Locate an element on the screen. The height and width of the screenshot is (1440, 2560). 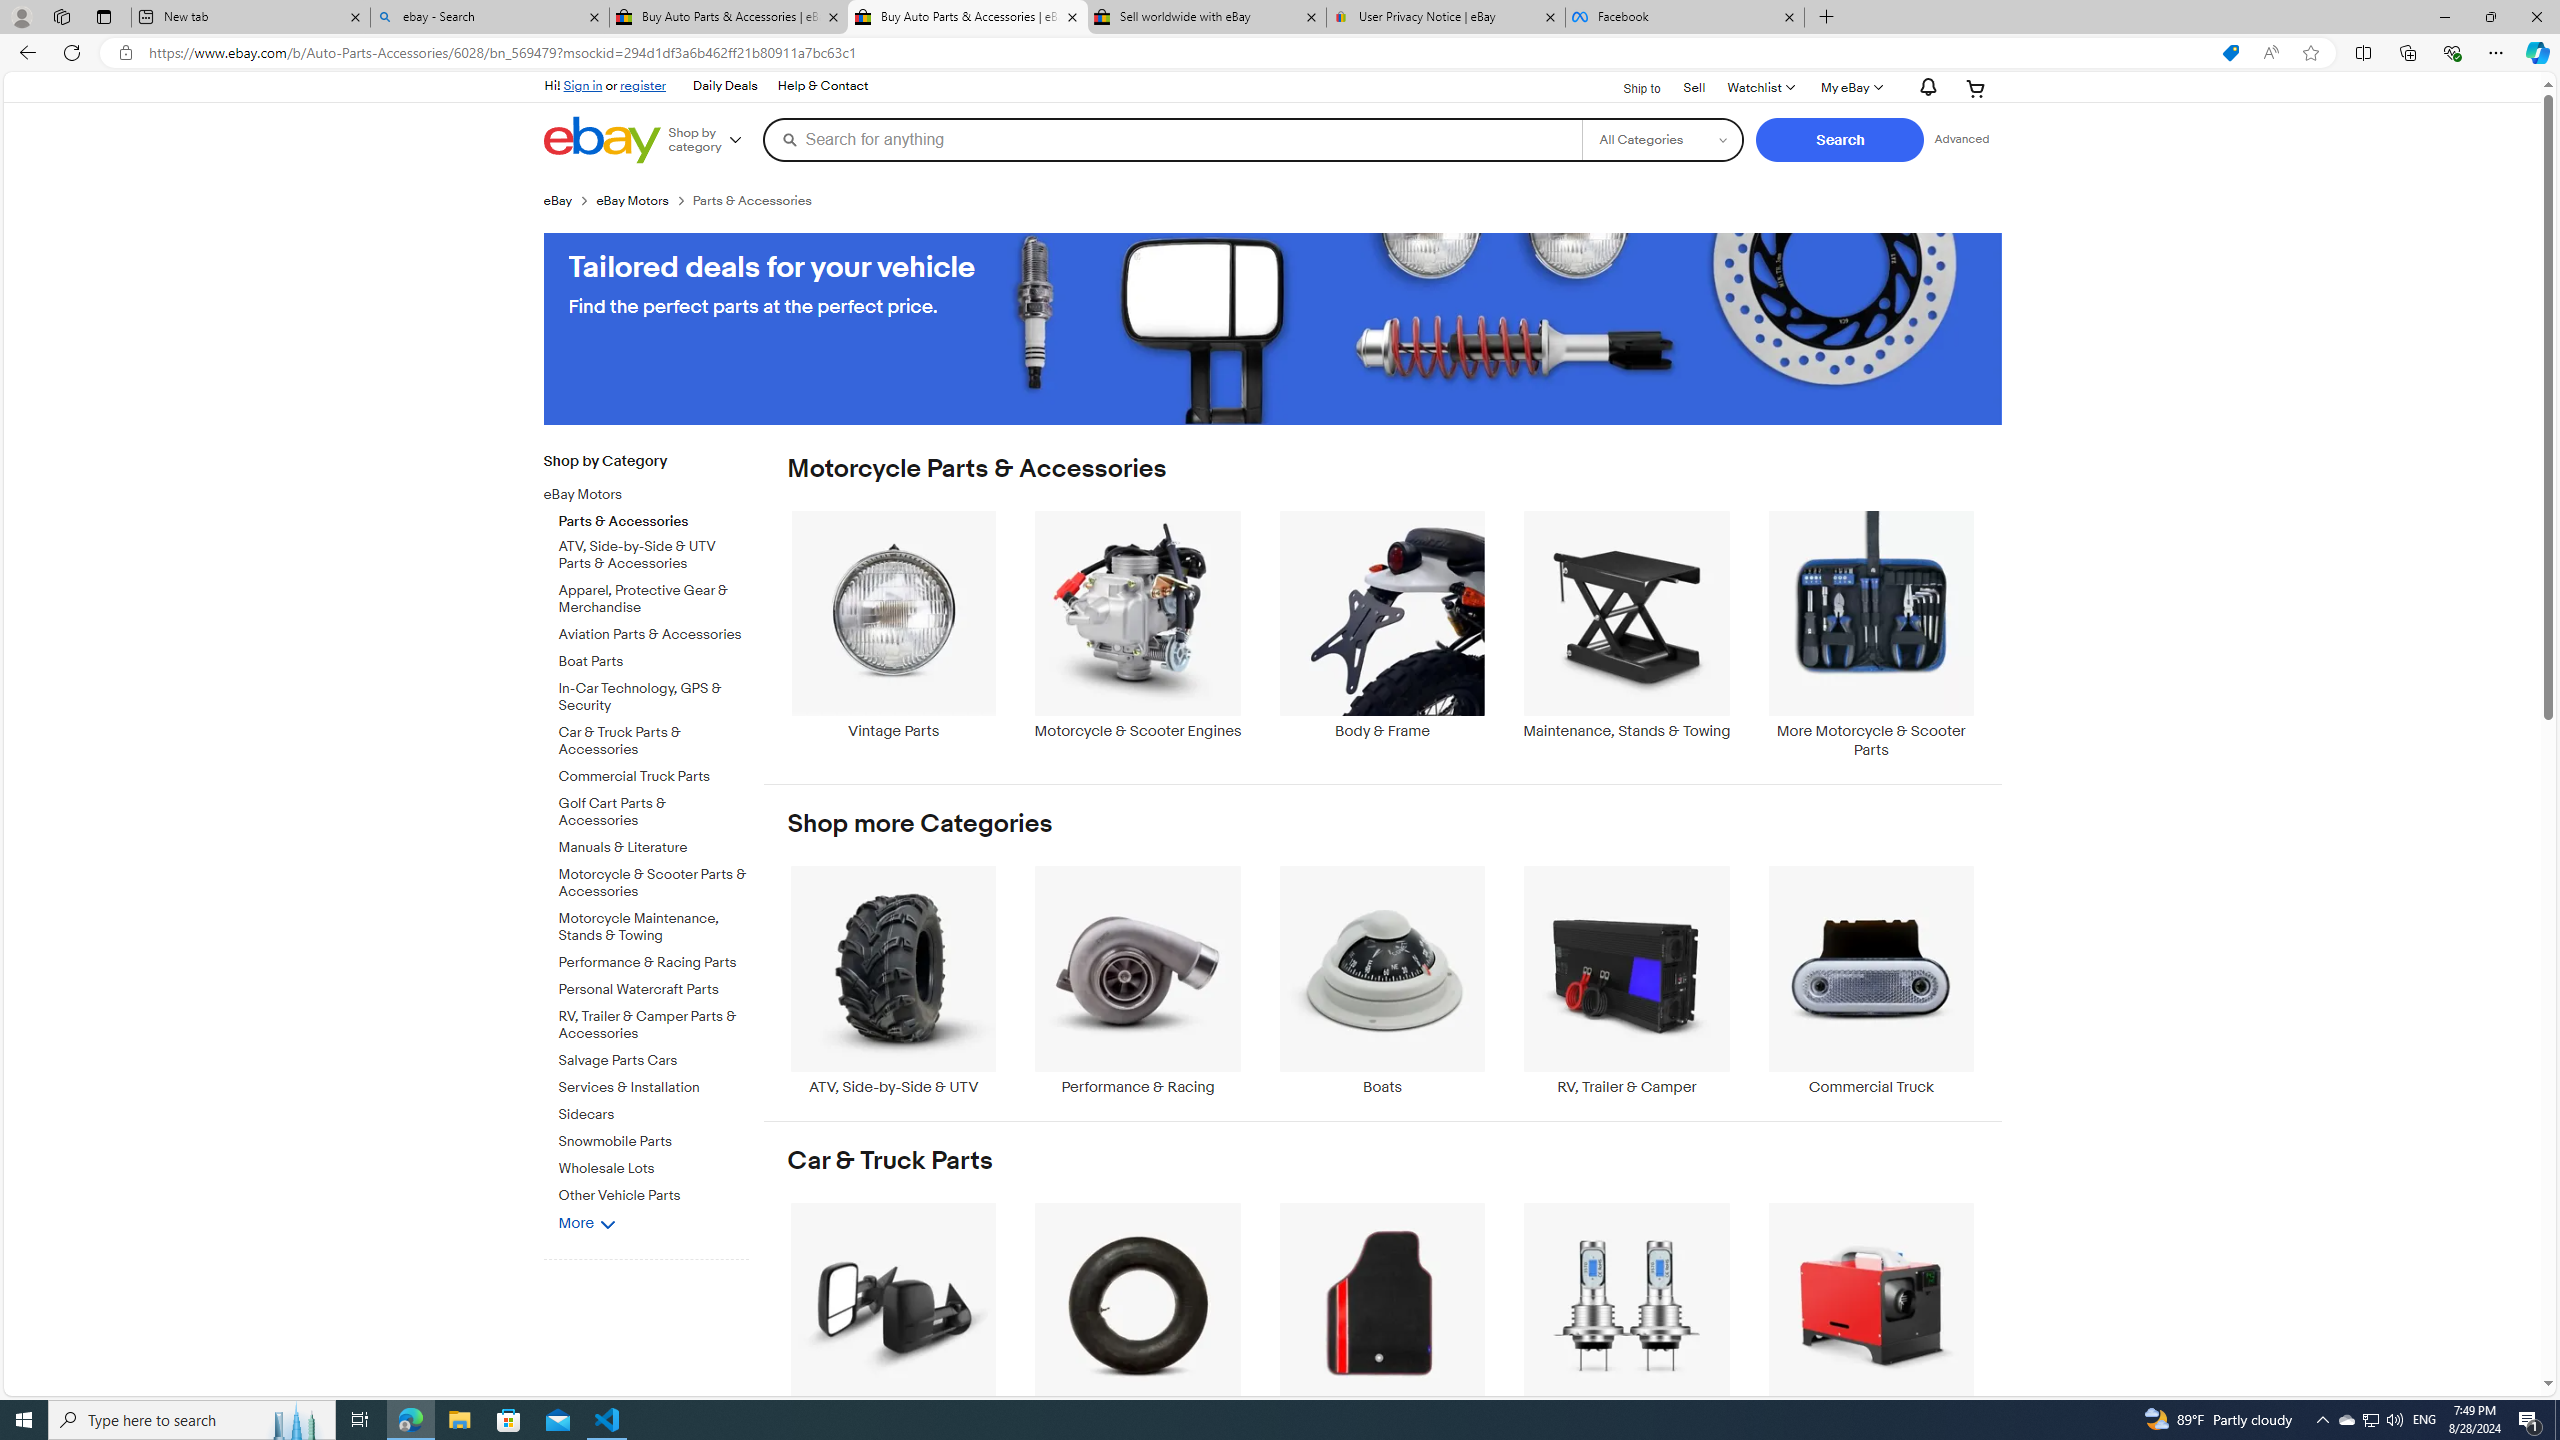
Boats is located at coordinates (1382, 981).